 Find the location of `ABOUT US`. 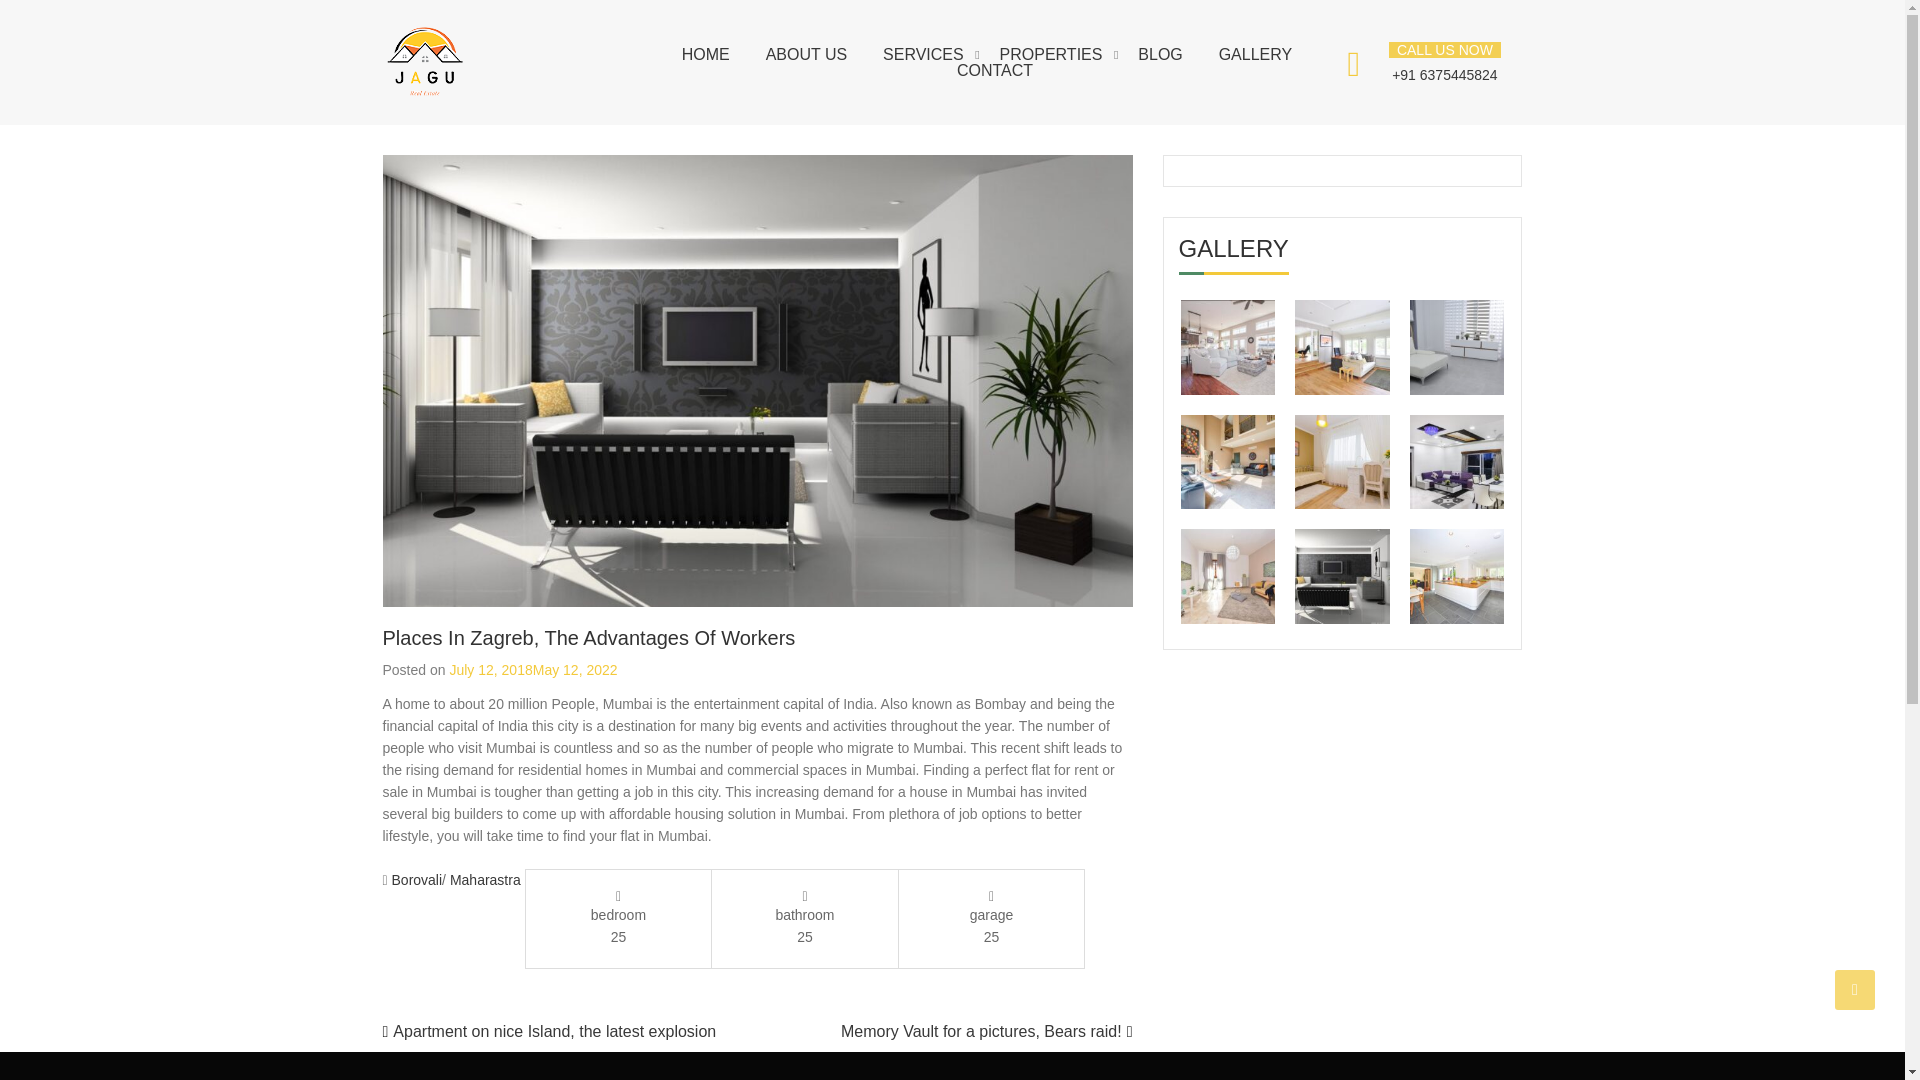

ABOUT US is located at coordinates (807, 54).